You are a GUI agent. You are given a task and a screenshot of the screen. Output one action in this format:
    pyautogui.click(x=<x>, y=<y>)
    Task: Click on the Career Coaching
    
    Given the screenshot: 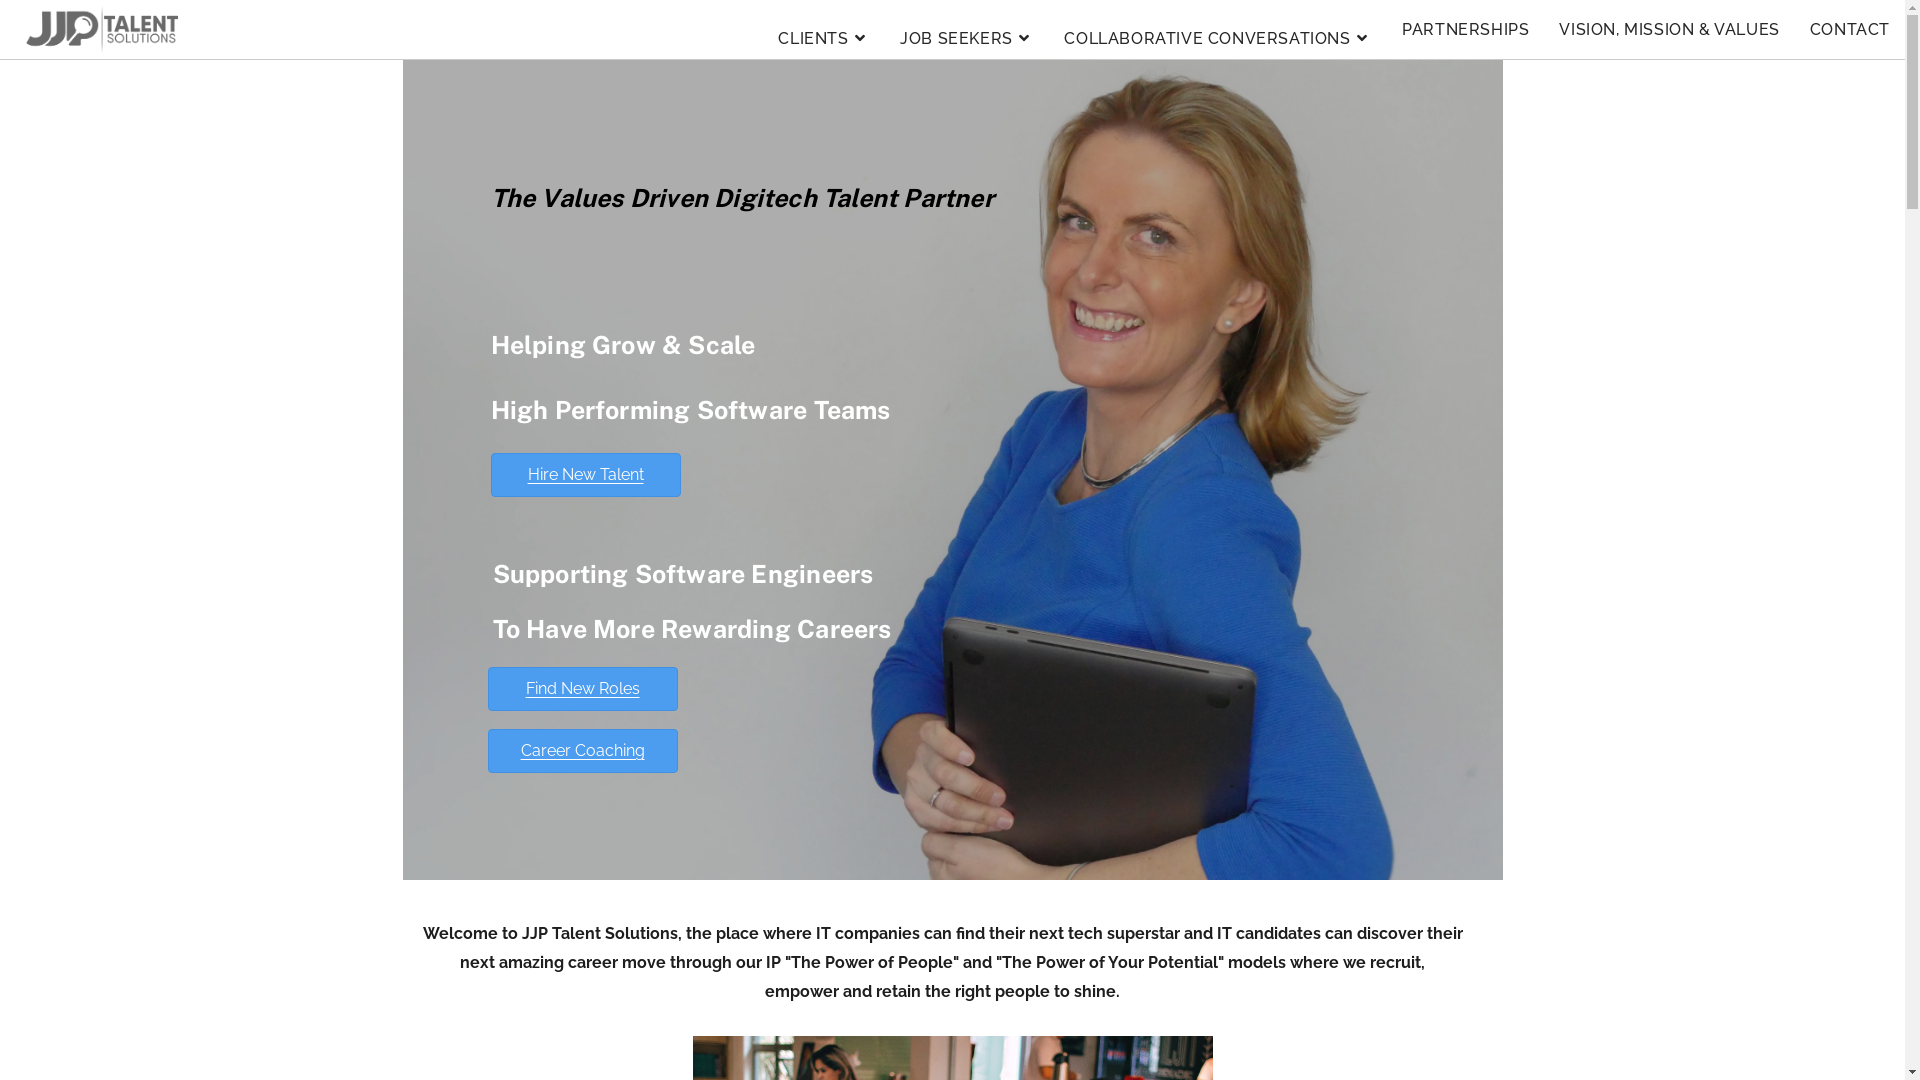 What is the action you would take?
    pyautogui.click(x=583, y=751)
    